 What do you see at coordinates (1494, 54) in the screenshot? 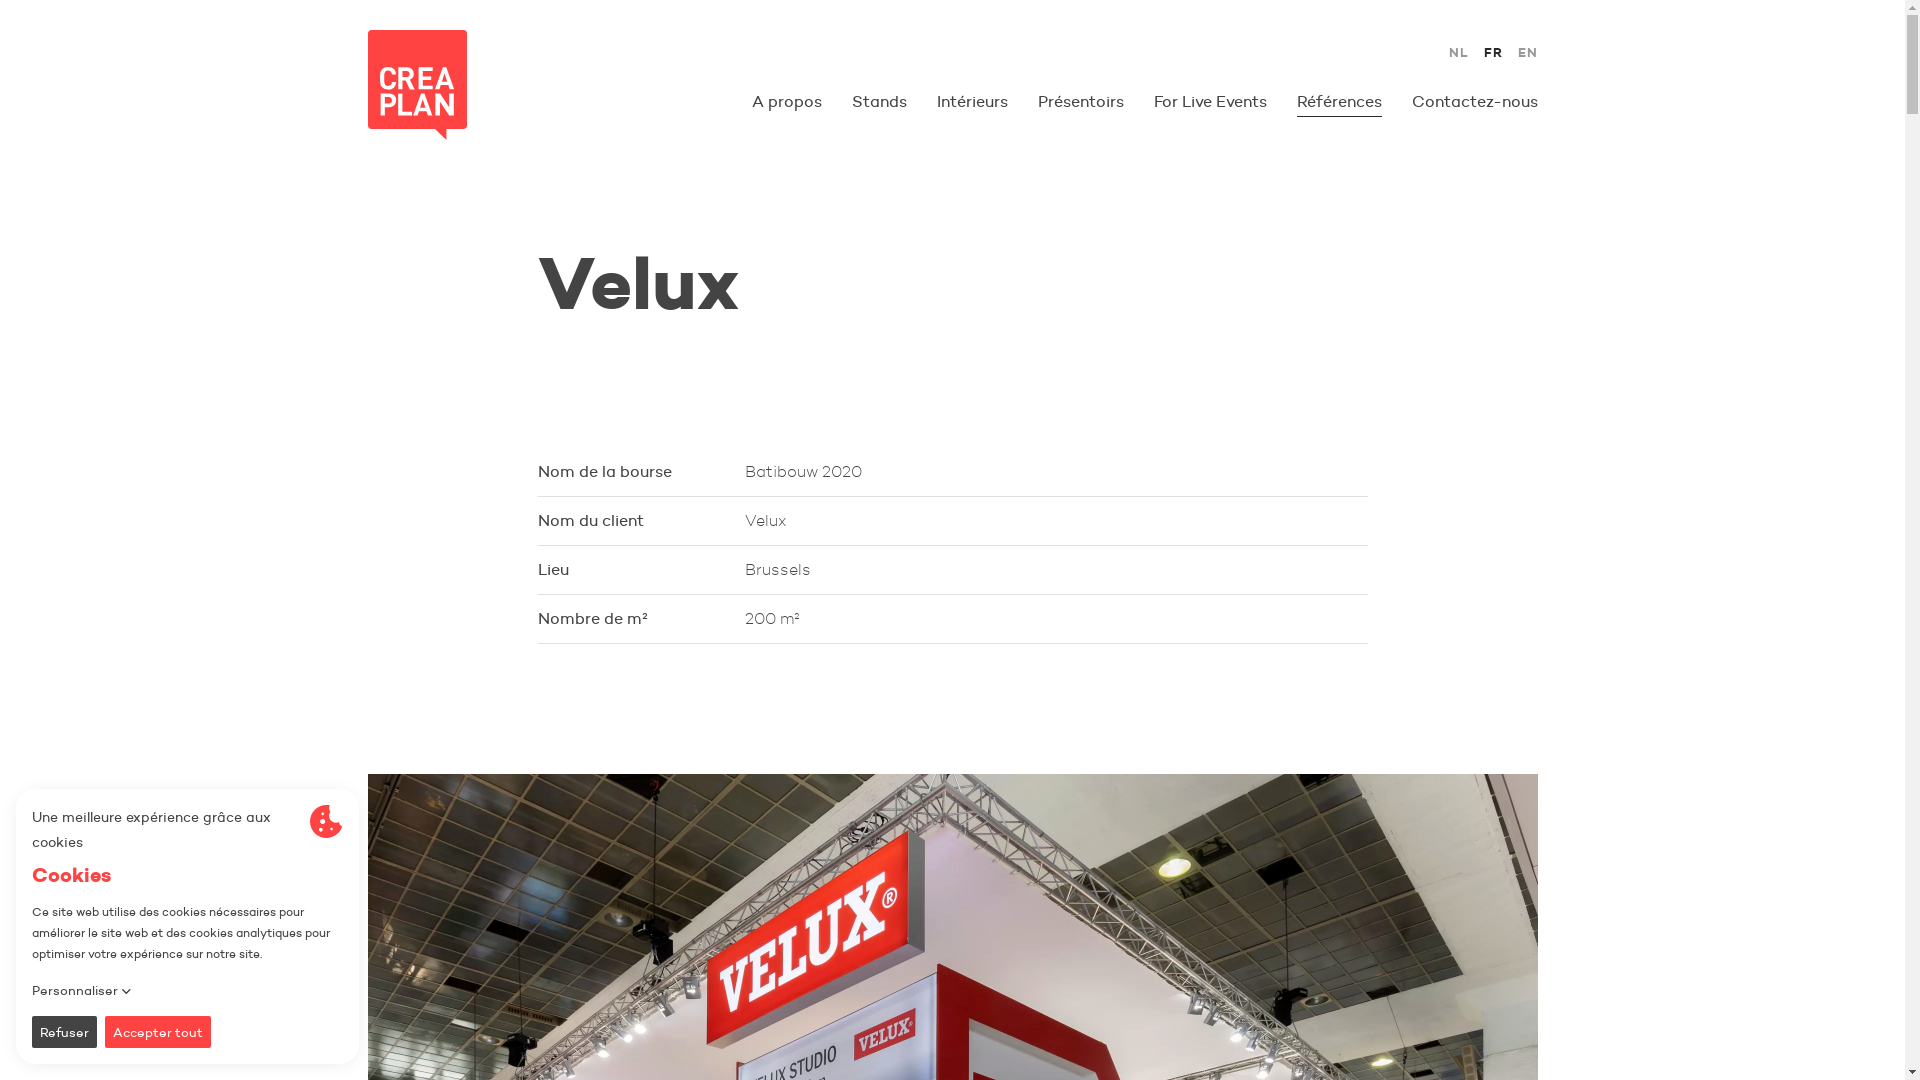
I see `FR` at bounding box center [1494, 54].